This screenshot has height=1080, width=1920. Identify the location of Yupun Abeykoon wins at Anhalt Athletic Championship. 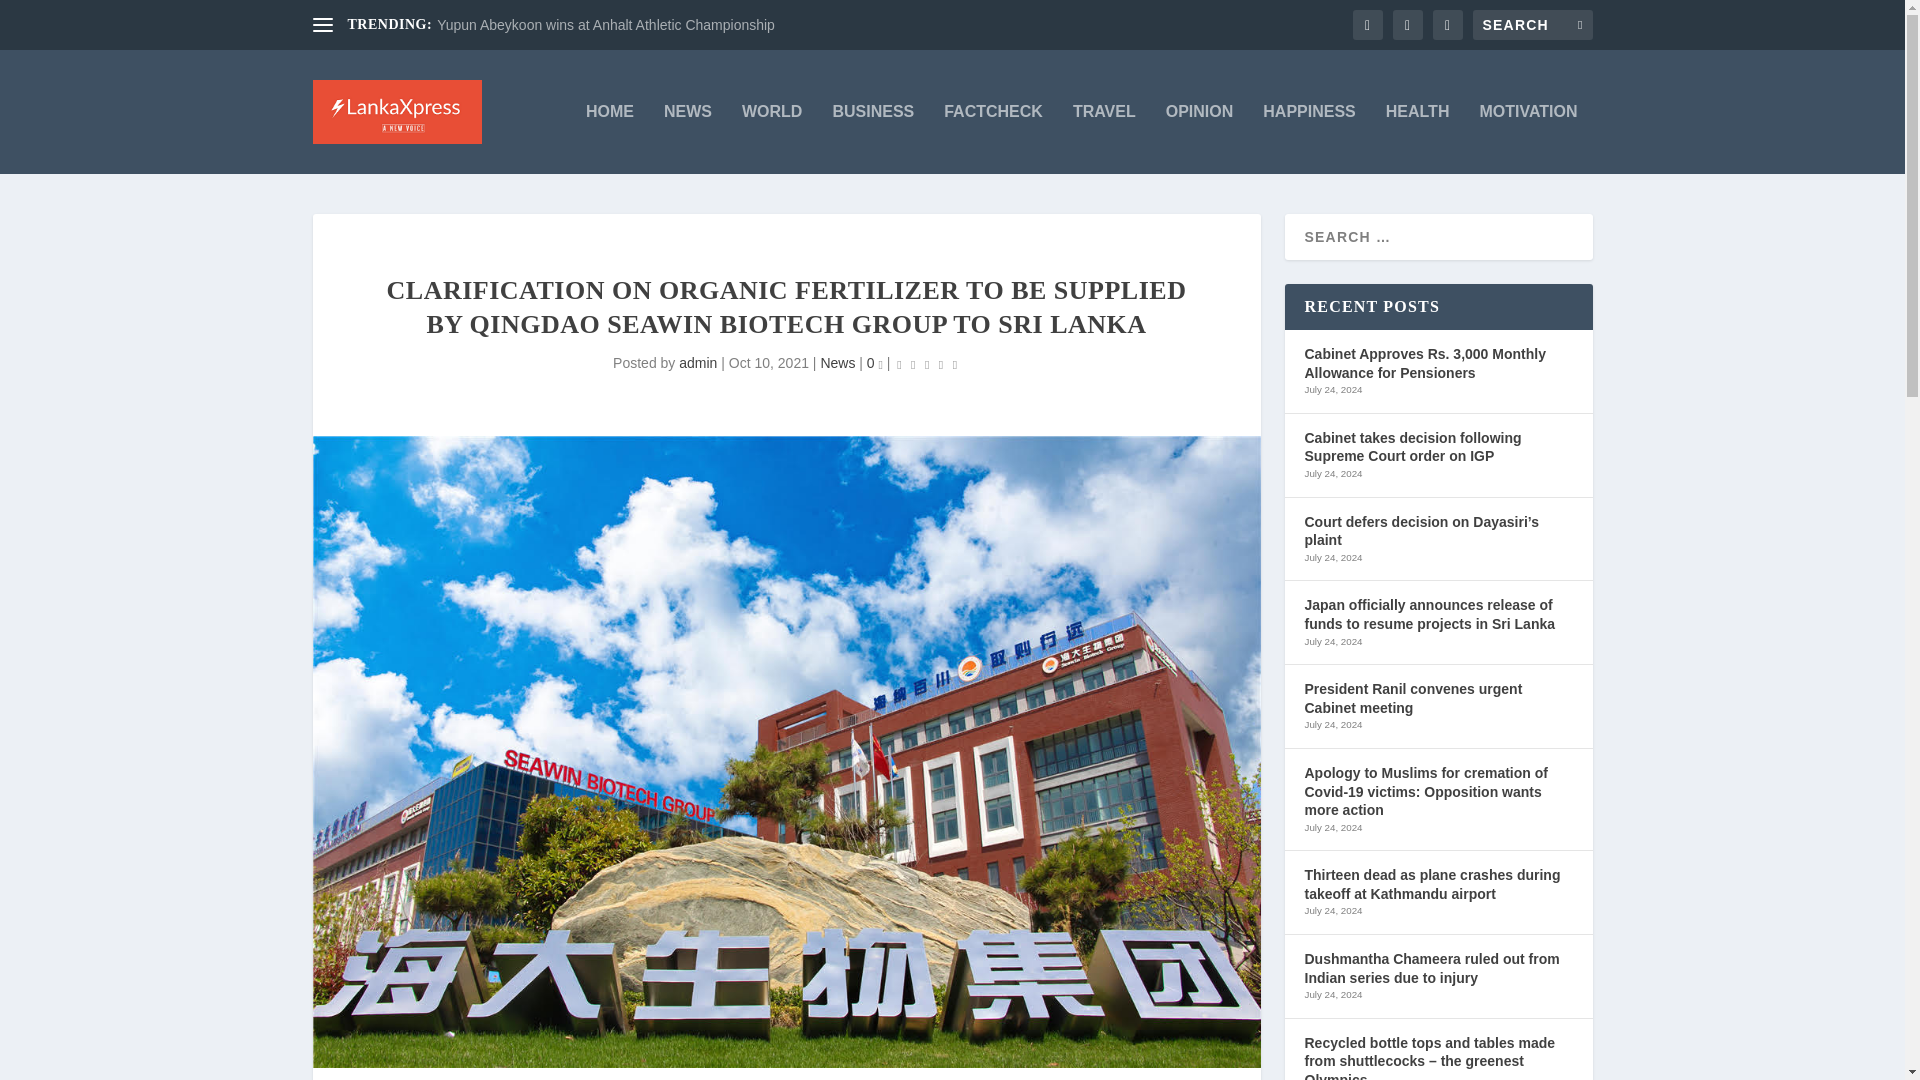
(606, 25).